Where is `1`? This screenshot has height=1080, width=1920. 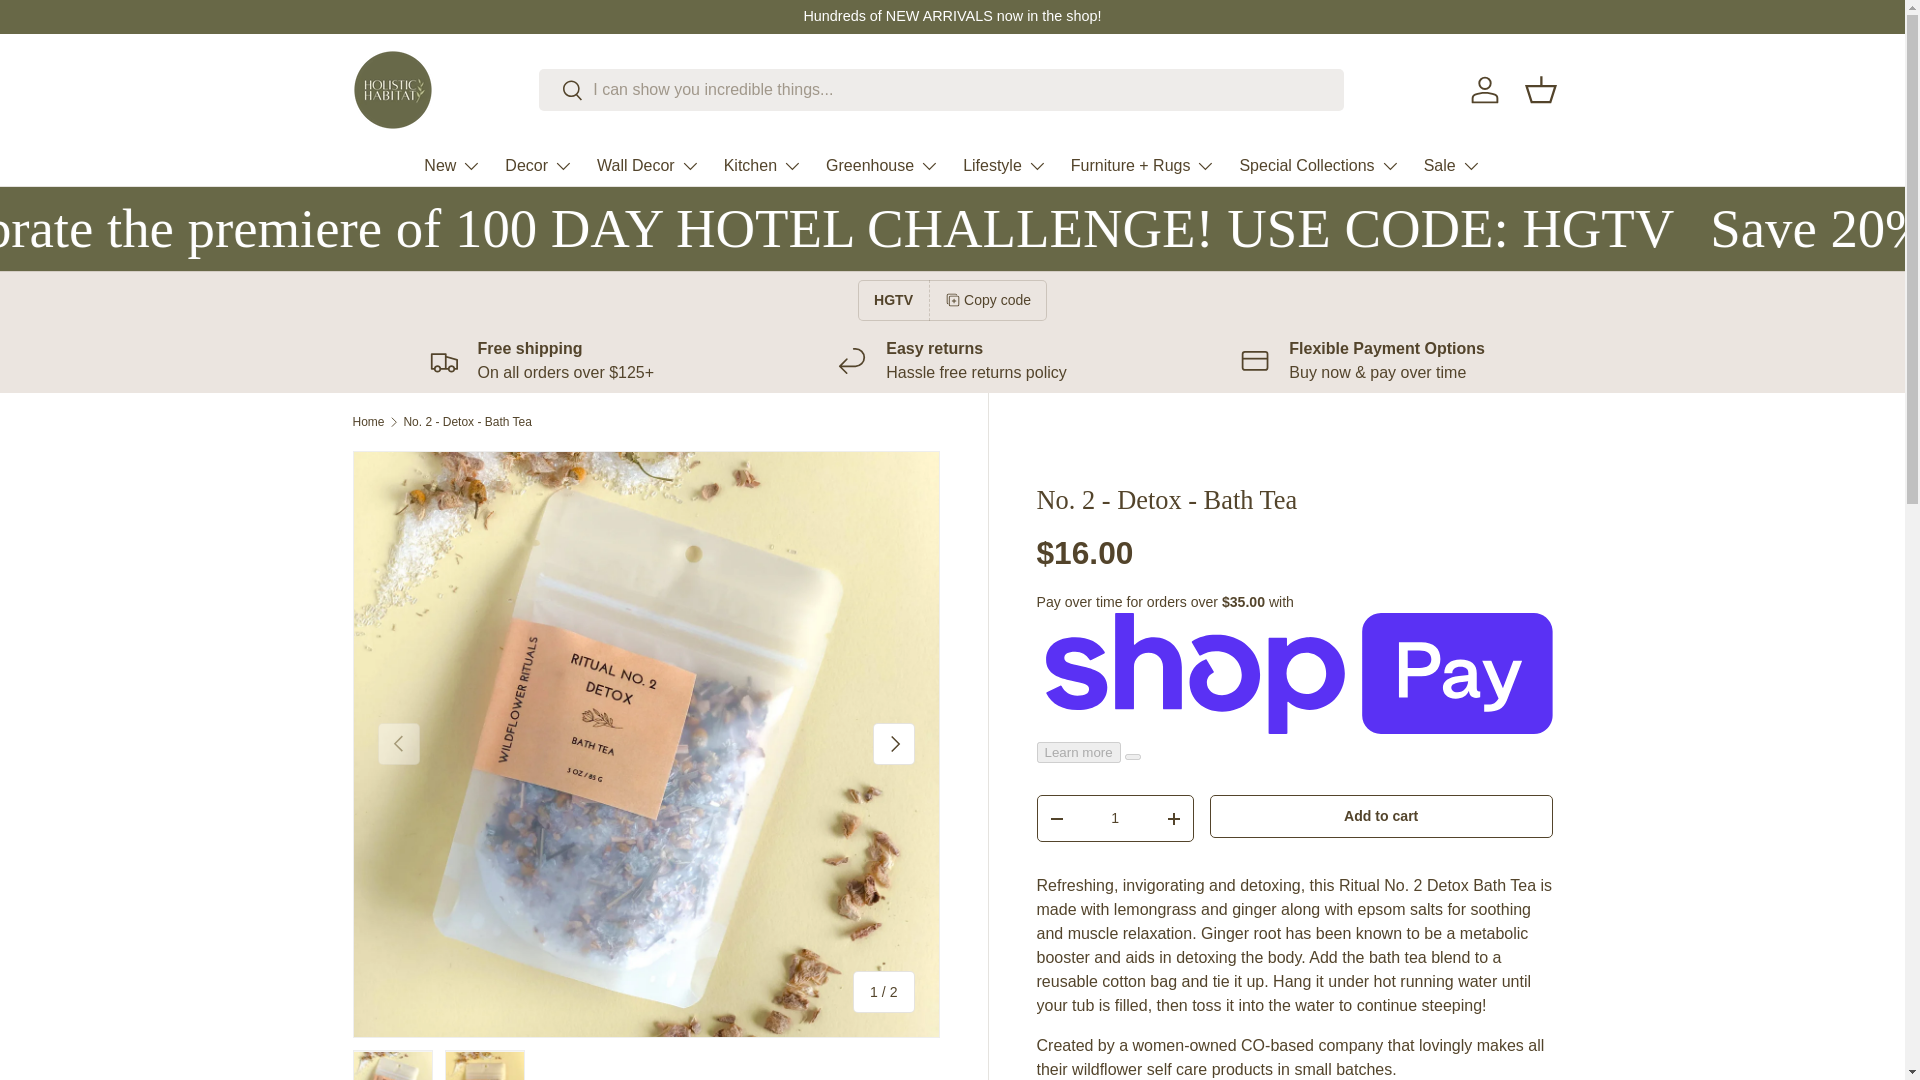
1 is located at coordinates (1115, 818).